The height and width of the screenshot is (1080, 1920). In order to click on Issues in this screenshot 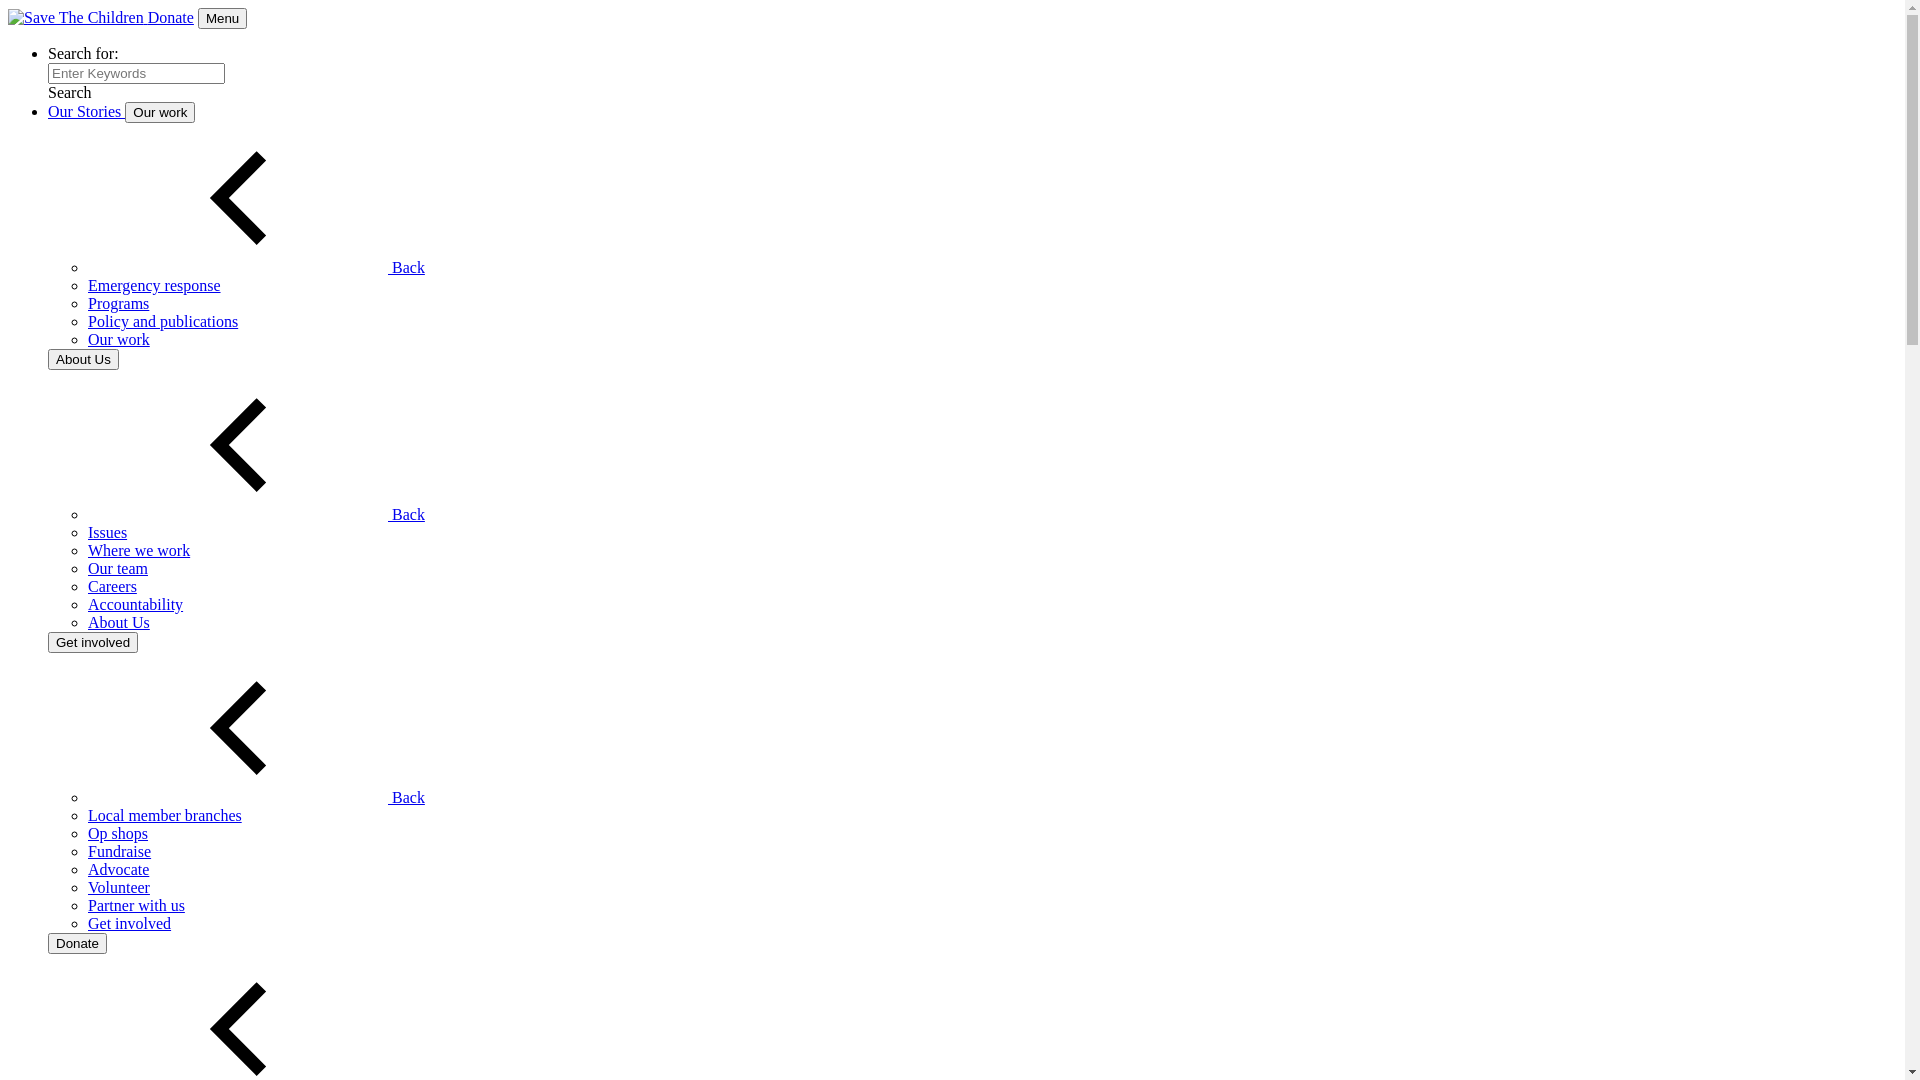, I will do `click(108, 532)`.